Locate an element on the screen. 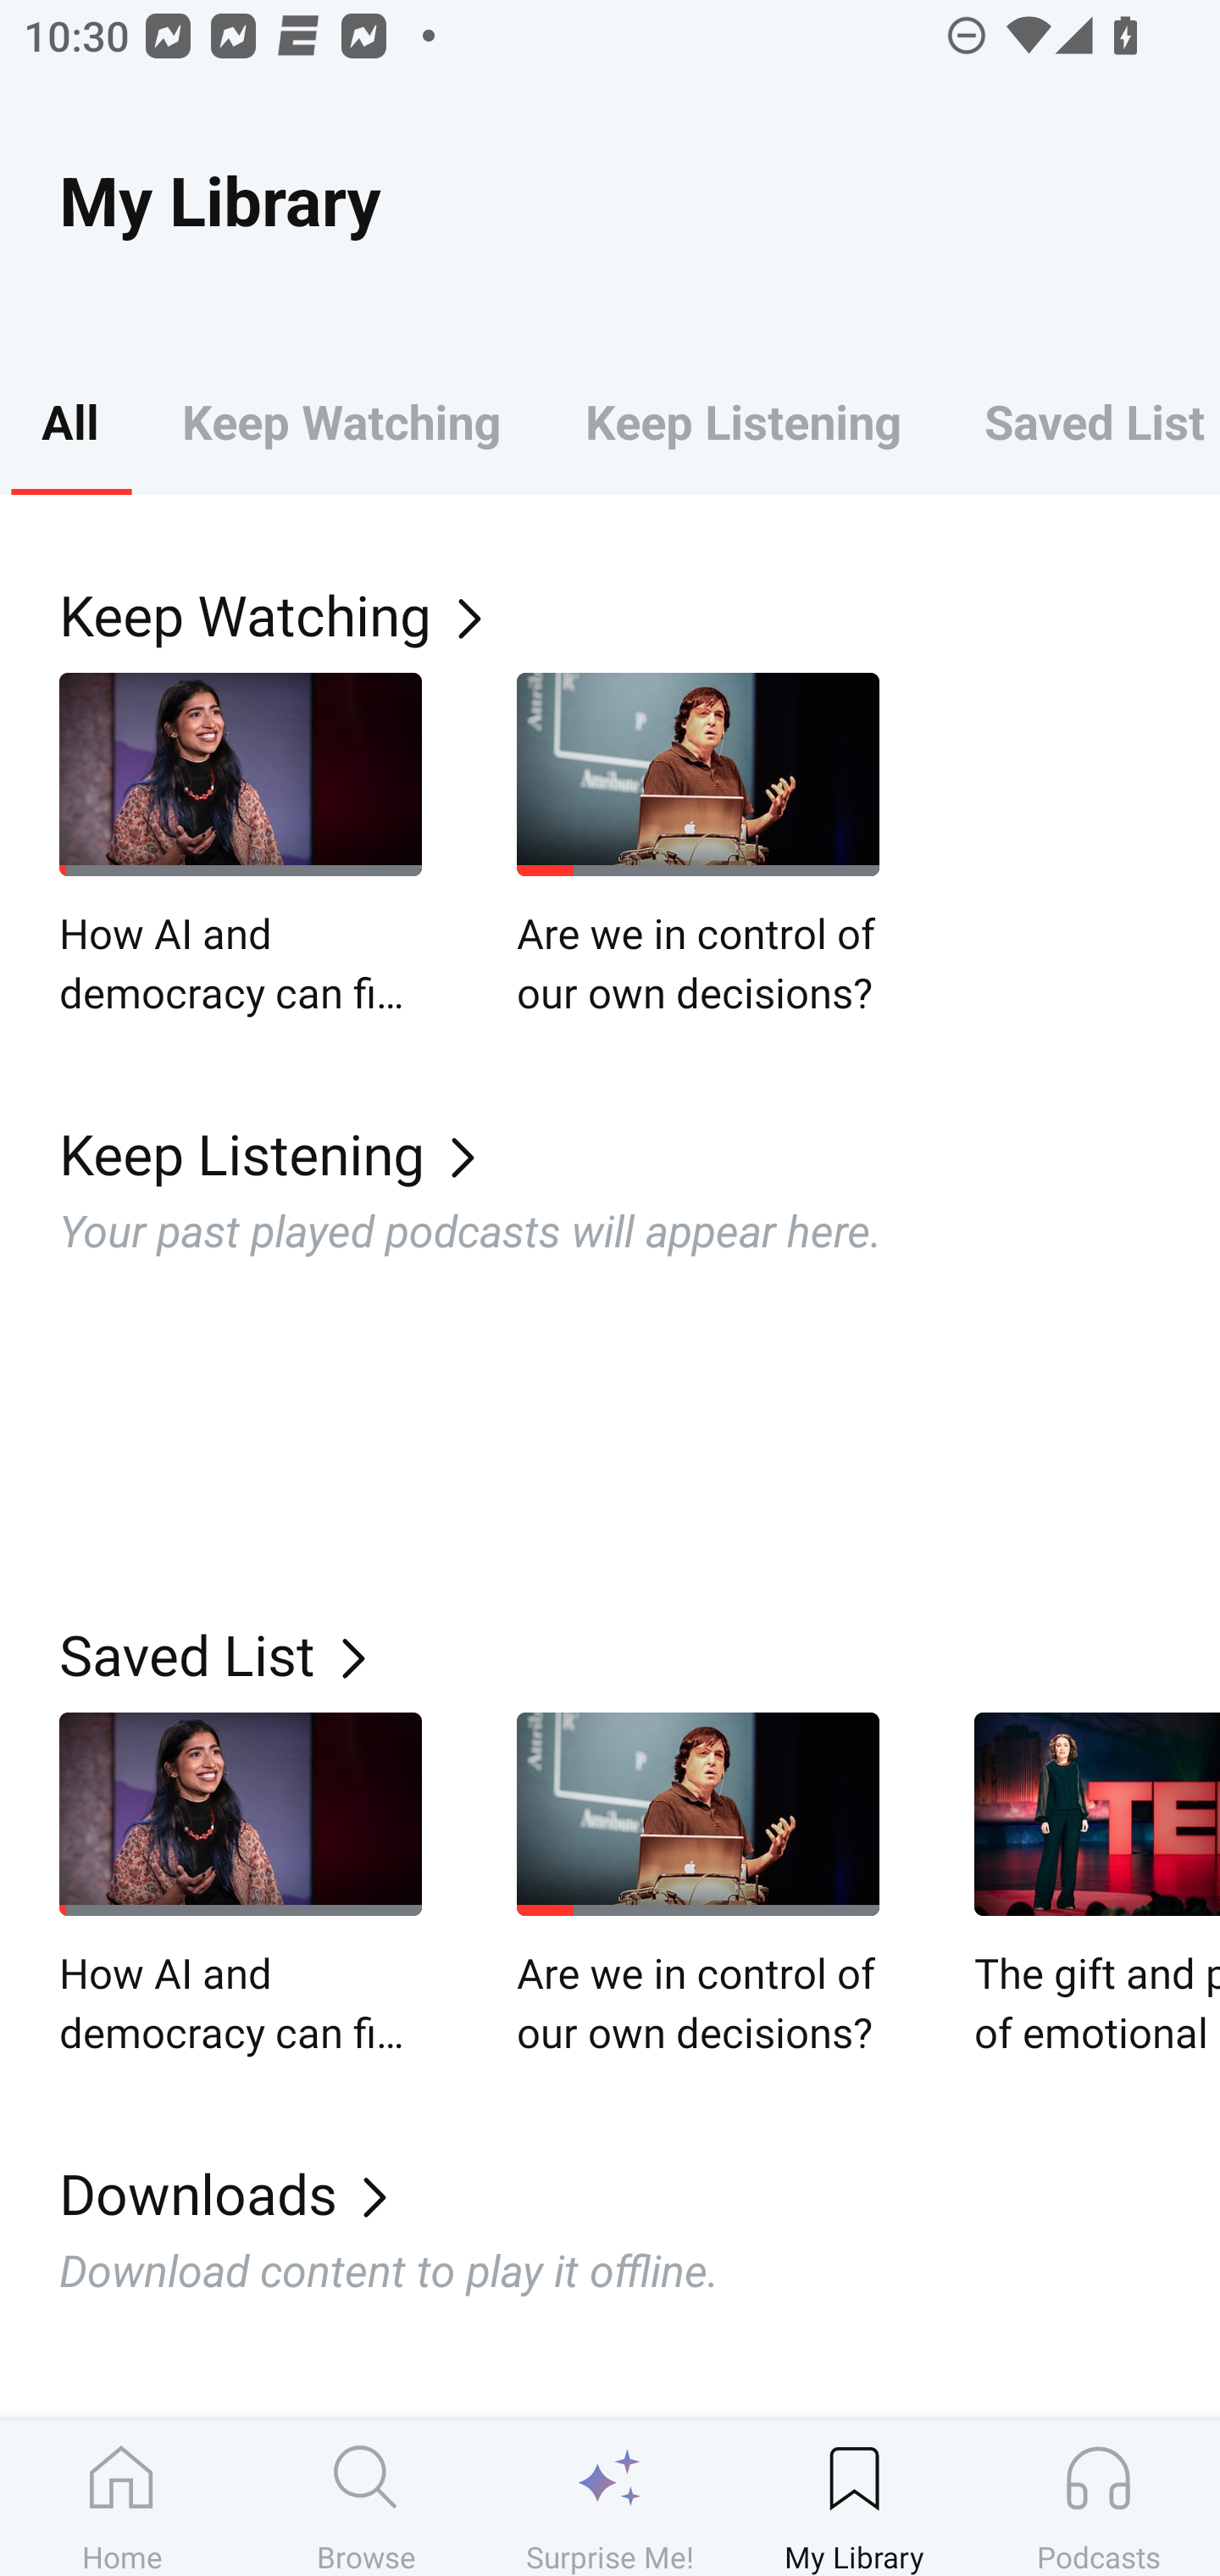 Image resolution: width=1220 pixels, height=2576 pixels. Surprise Me! is located at coordinates (610, 2497).